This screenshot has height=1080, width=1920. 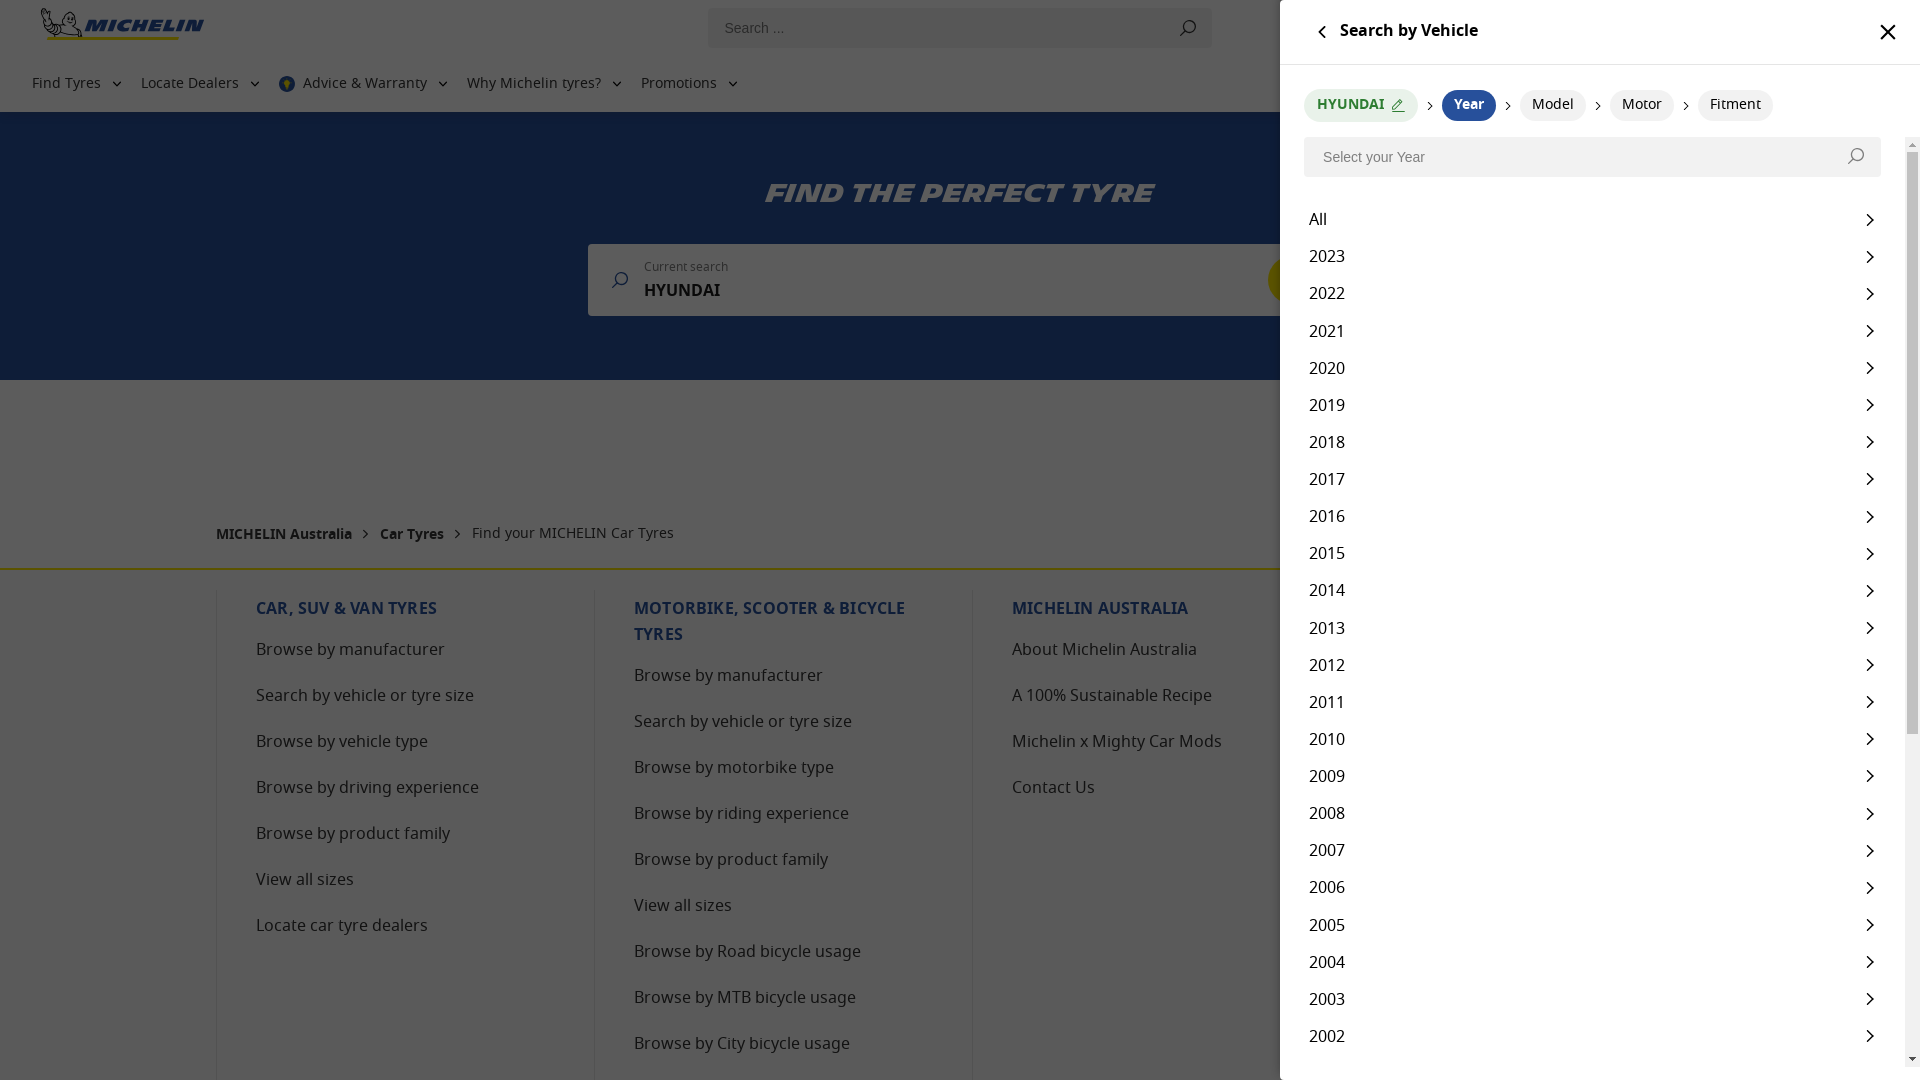 What do you see at coordinates (1592, 220) in the screenshot?
I see `All` at bounding box center [1592, 220].